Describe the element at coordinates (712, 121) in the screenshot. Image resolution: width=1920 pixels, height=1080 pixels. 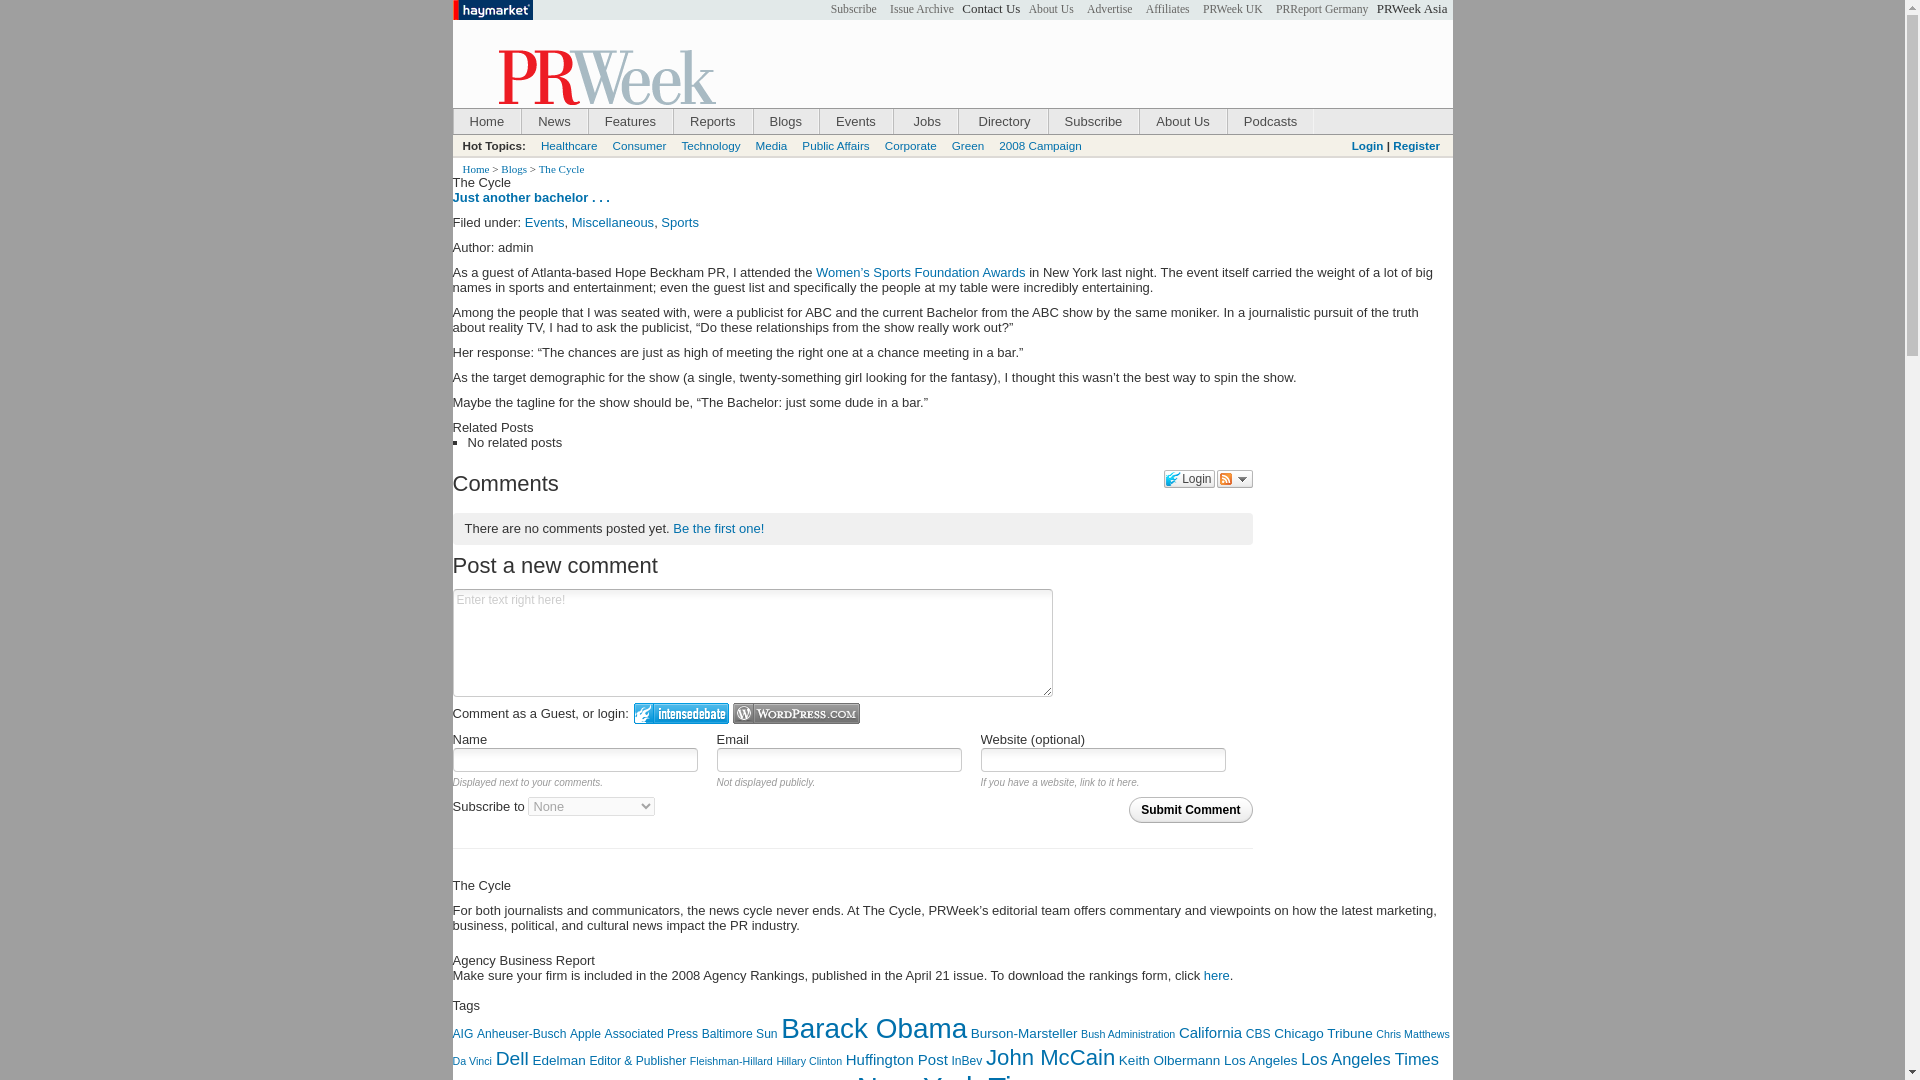
I see `Reports` at that location.